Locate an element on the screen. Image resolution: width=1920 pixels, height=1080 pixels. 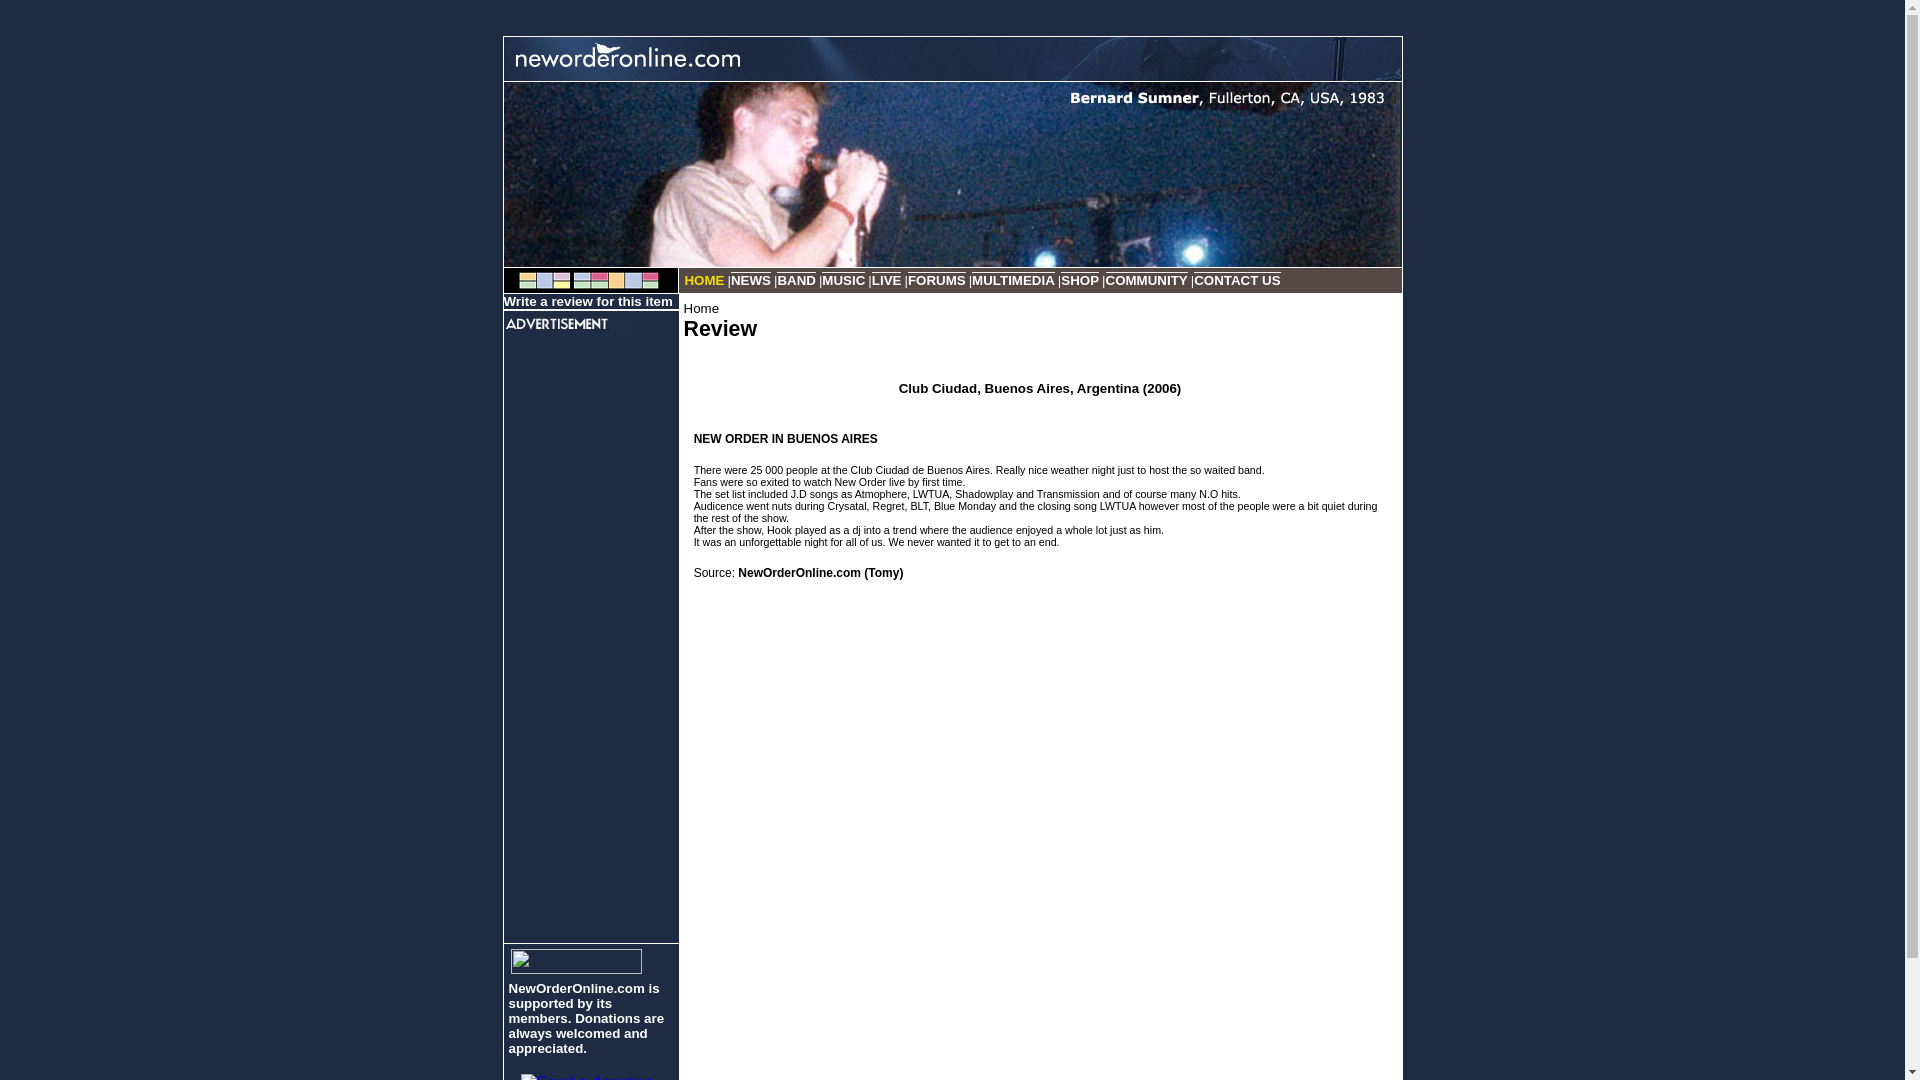
LIVE is located at coordinates (886, 280).